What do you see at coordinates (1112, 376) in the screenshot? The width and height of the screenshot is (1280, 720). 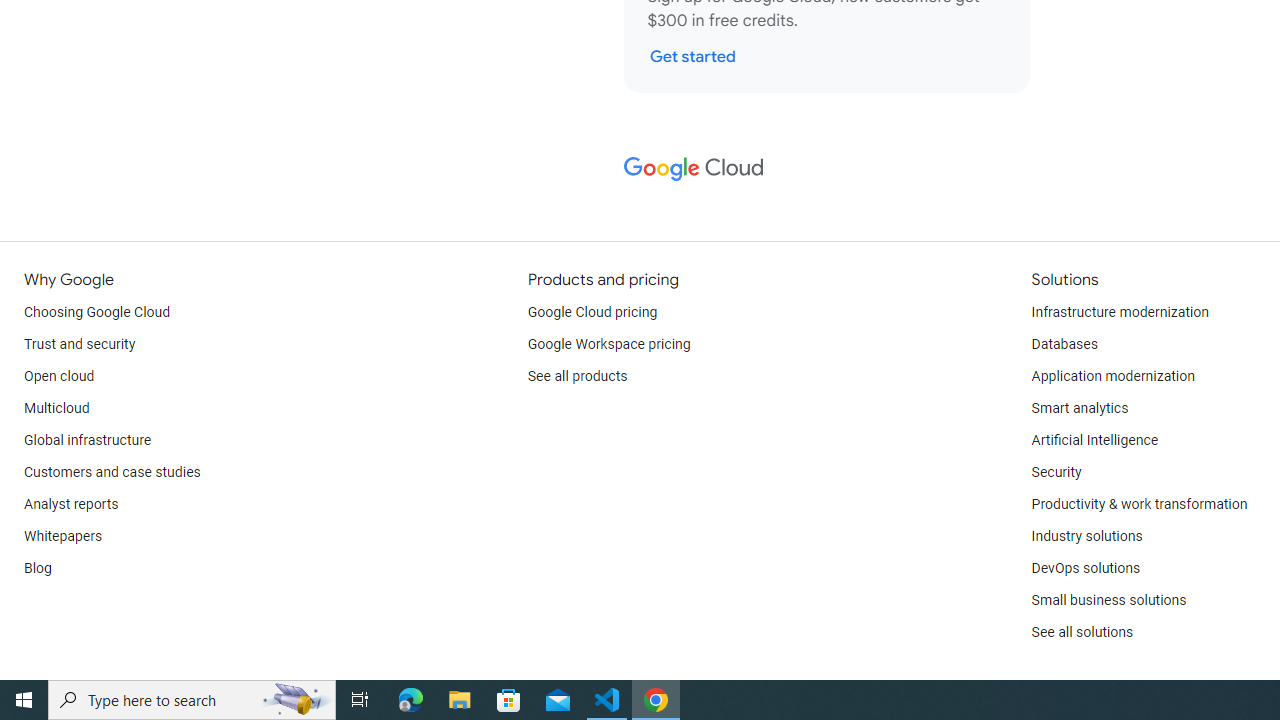 I see `Application modernization` at bounding box center [1112, 376].